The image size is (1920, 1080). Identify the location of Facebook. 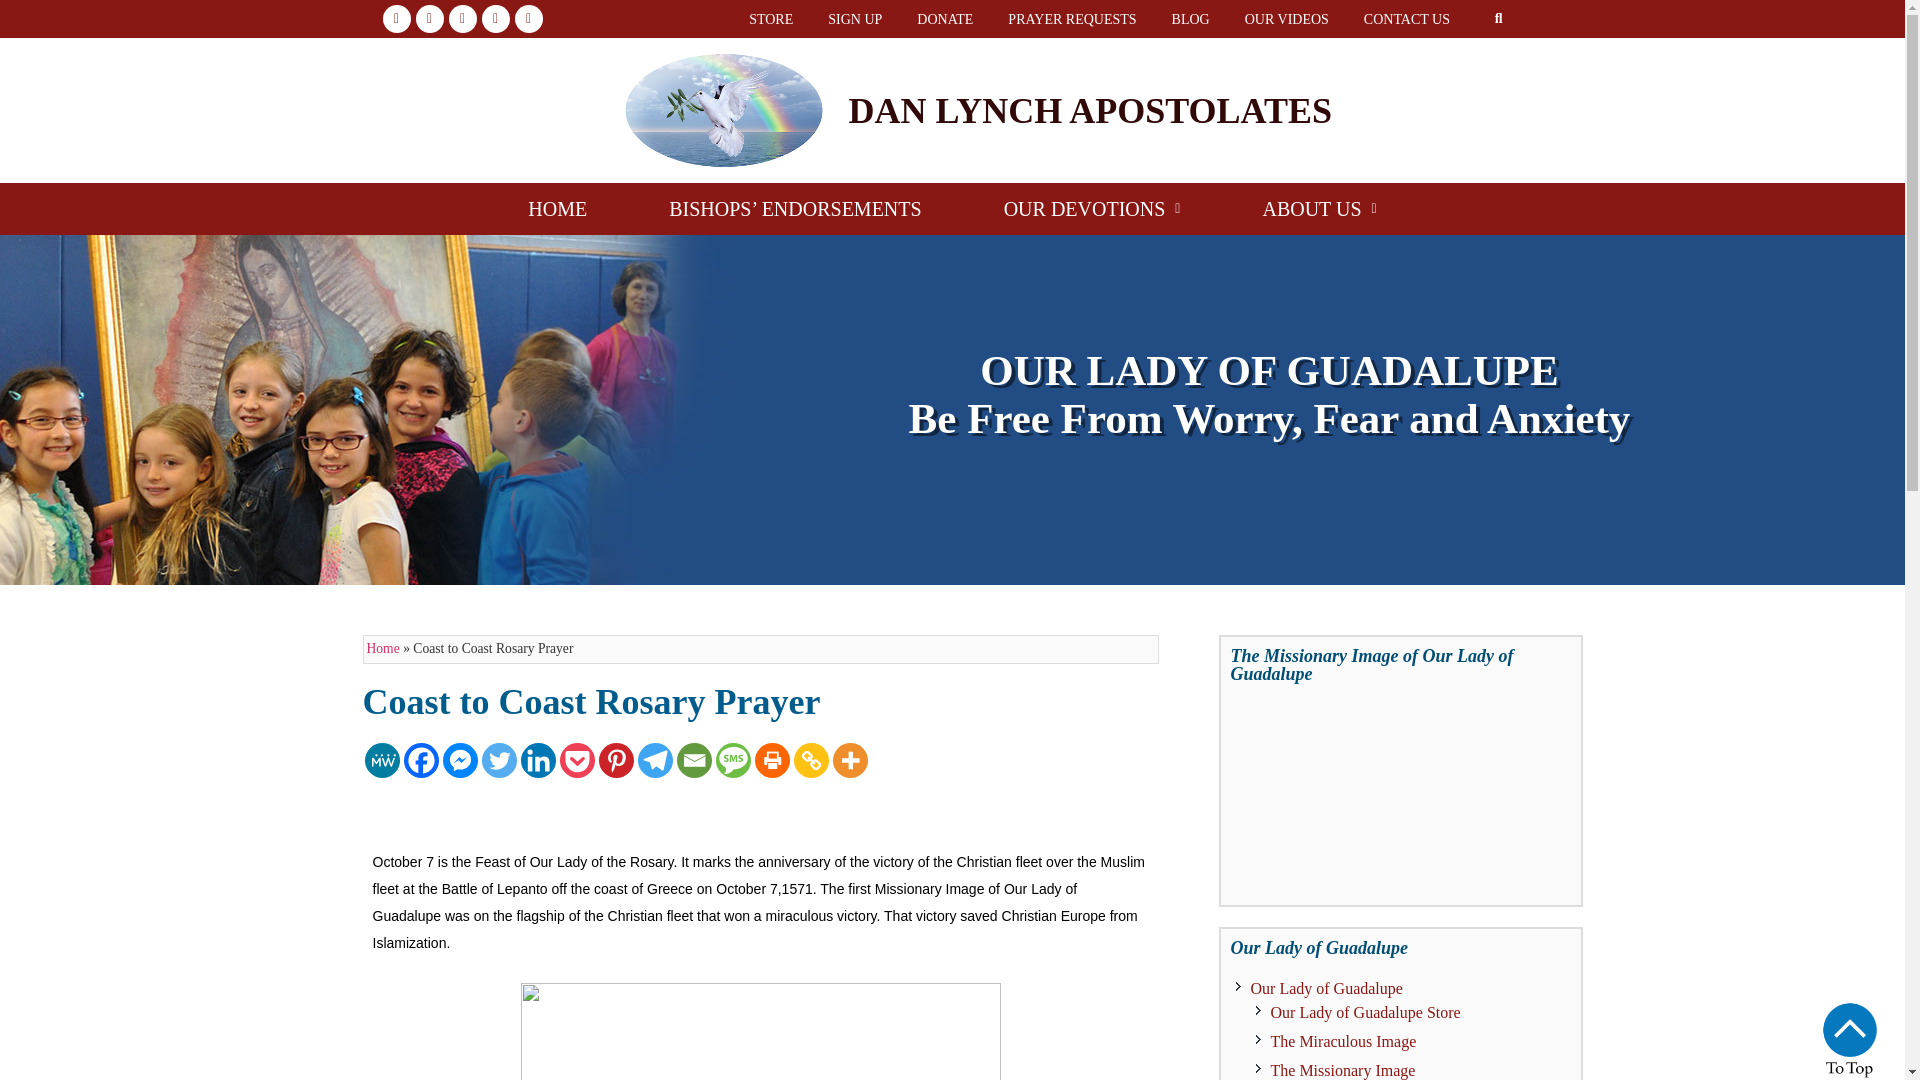
(421, 760).